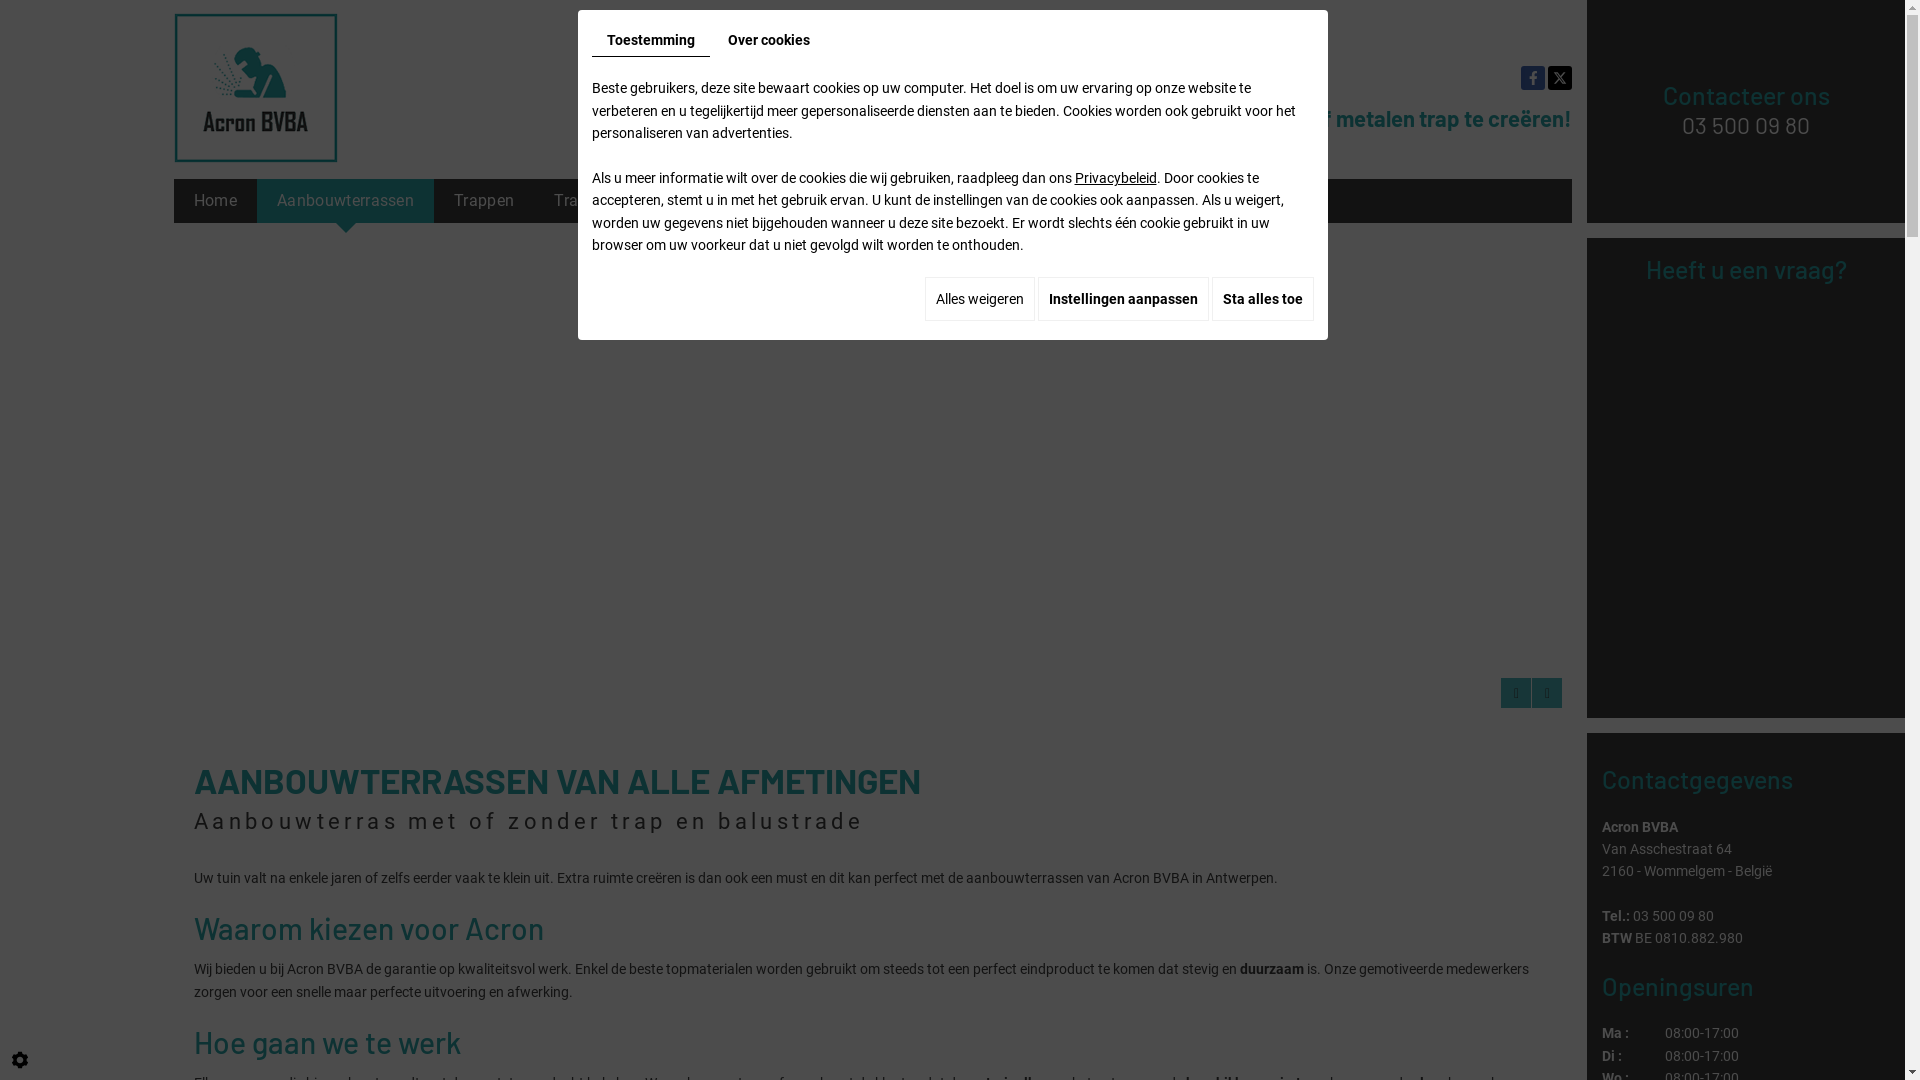 The image size is (1920, 1080). I want to click on Cookie-instelling bewerken, so click(20, 1060).